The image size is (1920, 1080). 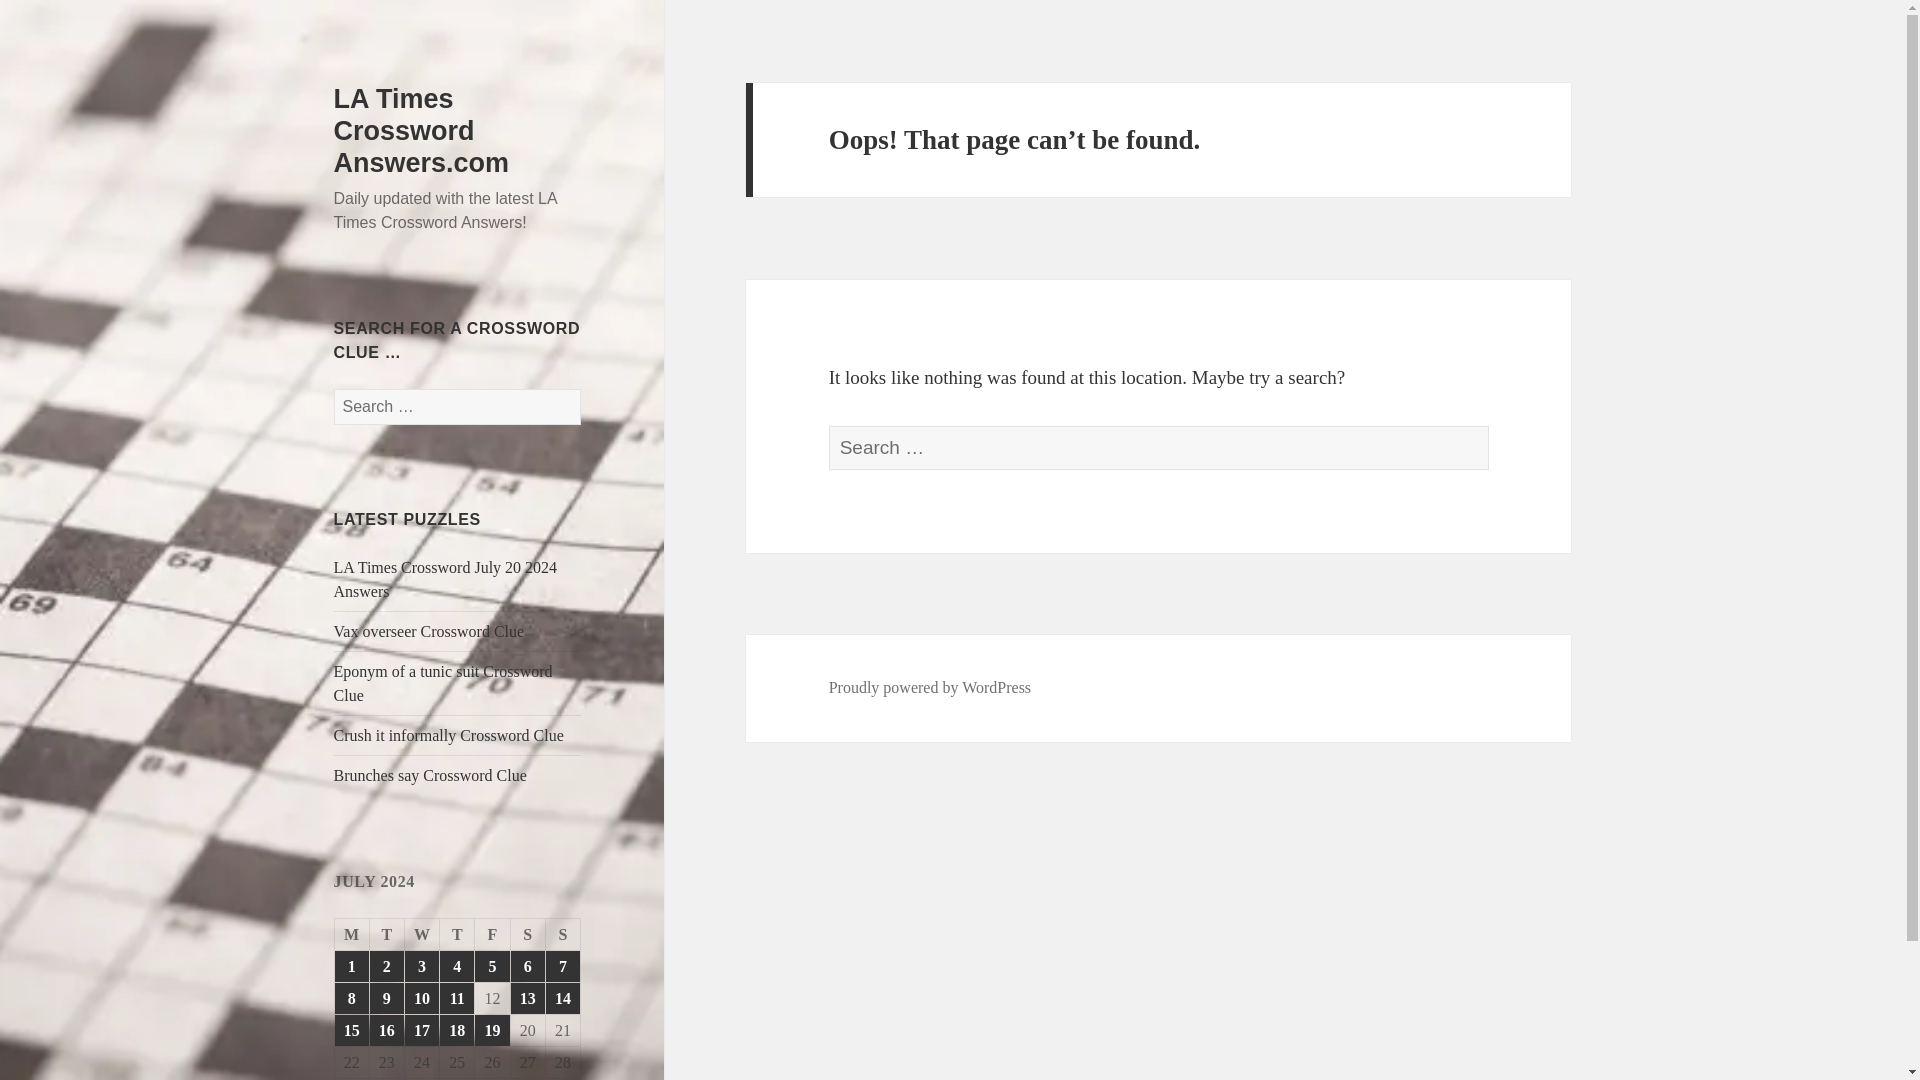 I want to click on Proudly powered by WordPress, so click(x=930, y=688).